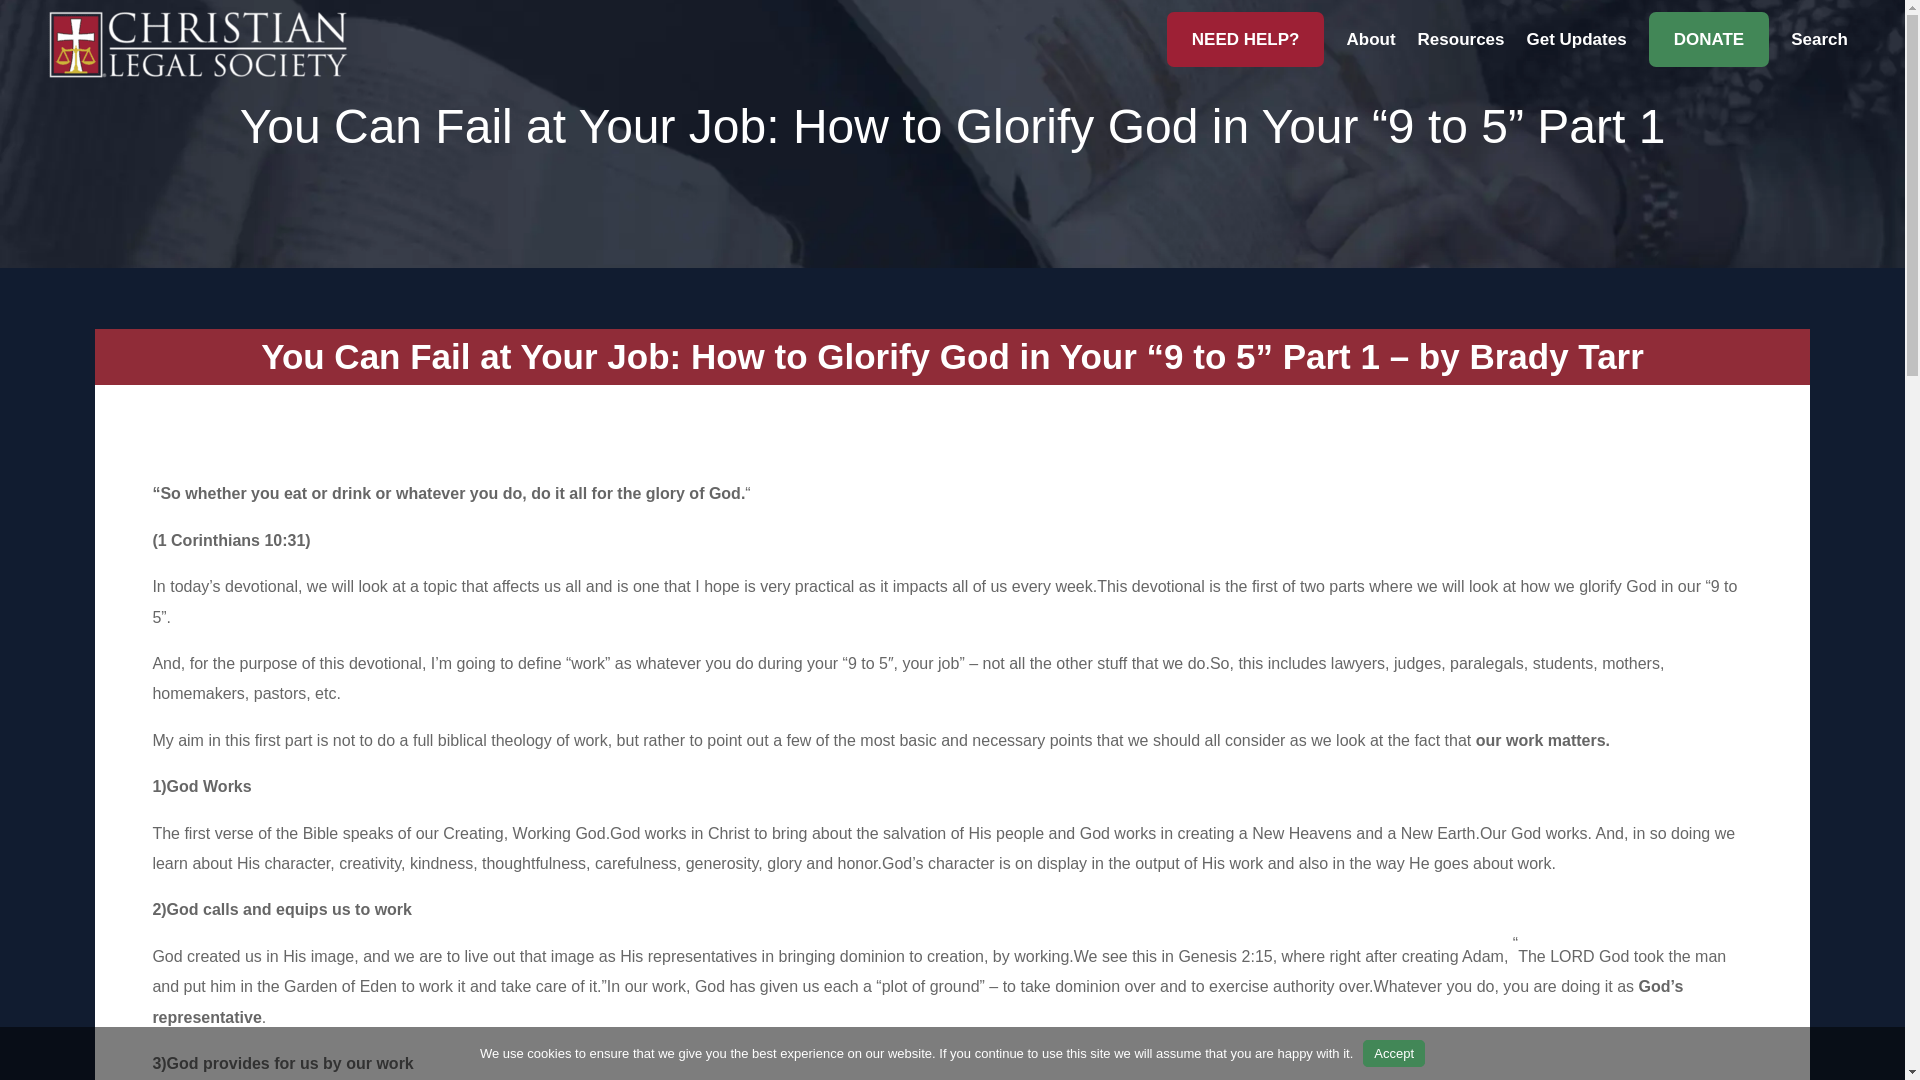 This screenshot has width=1920, height=1080. I want to click on NEED HELP?, so click(1246, 38).